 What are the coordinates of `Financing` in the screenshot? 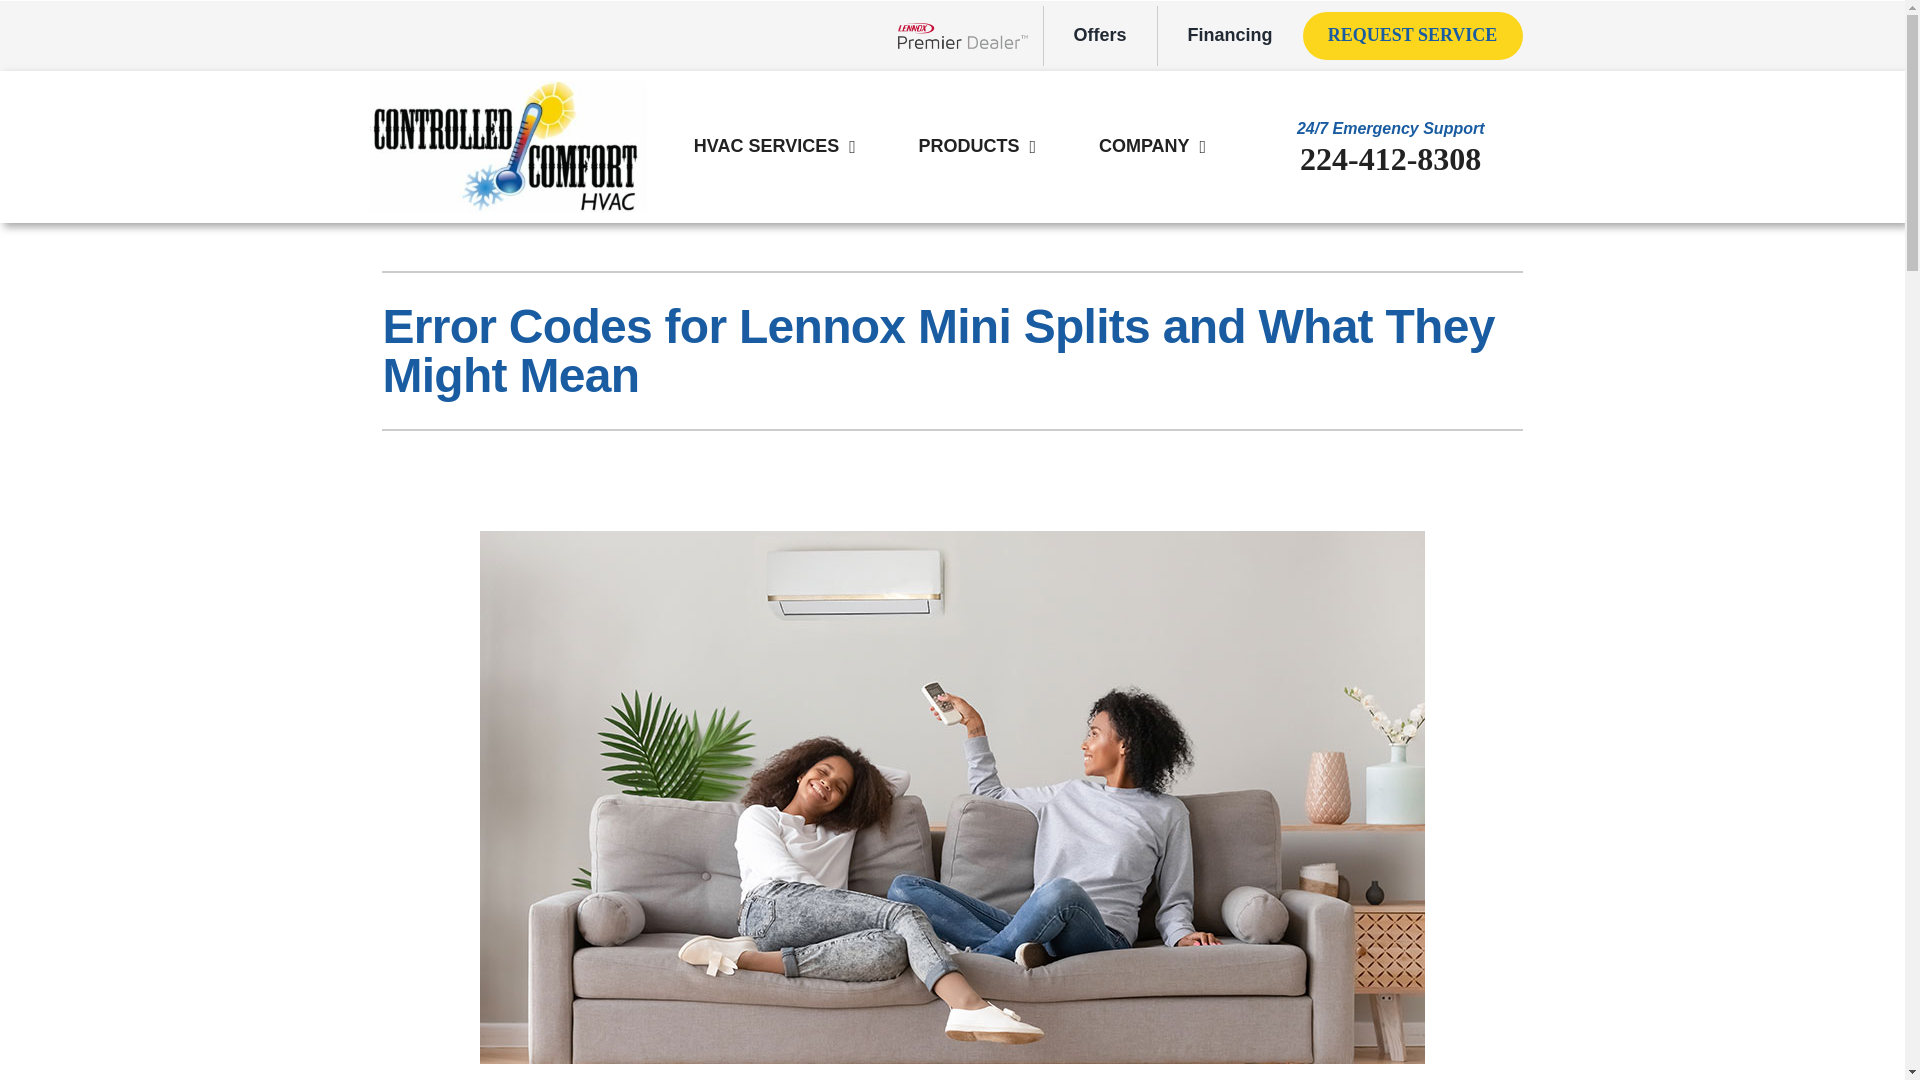 It's located at (1230, 36).